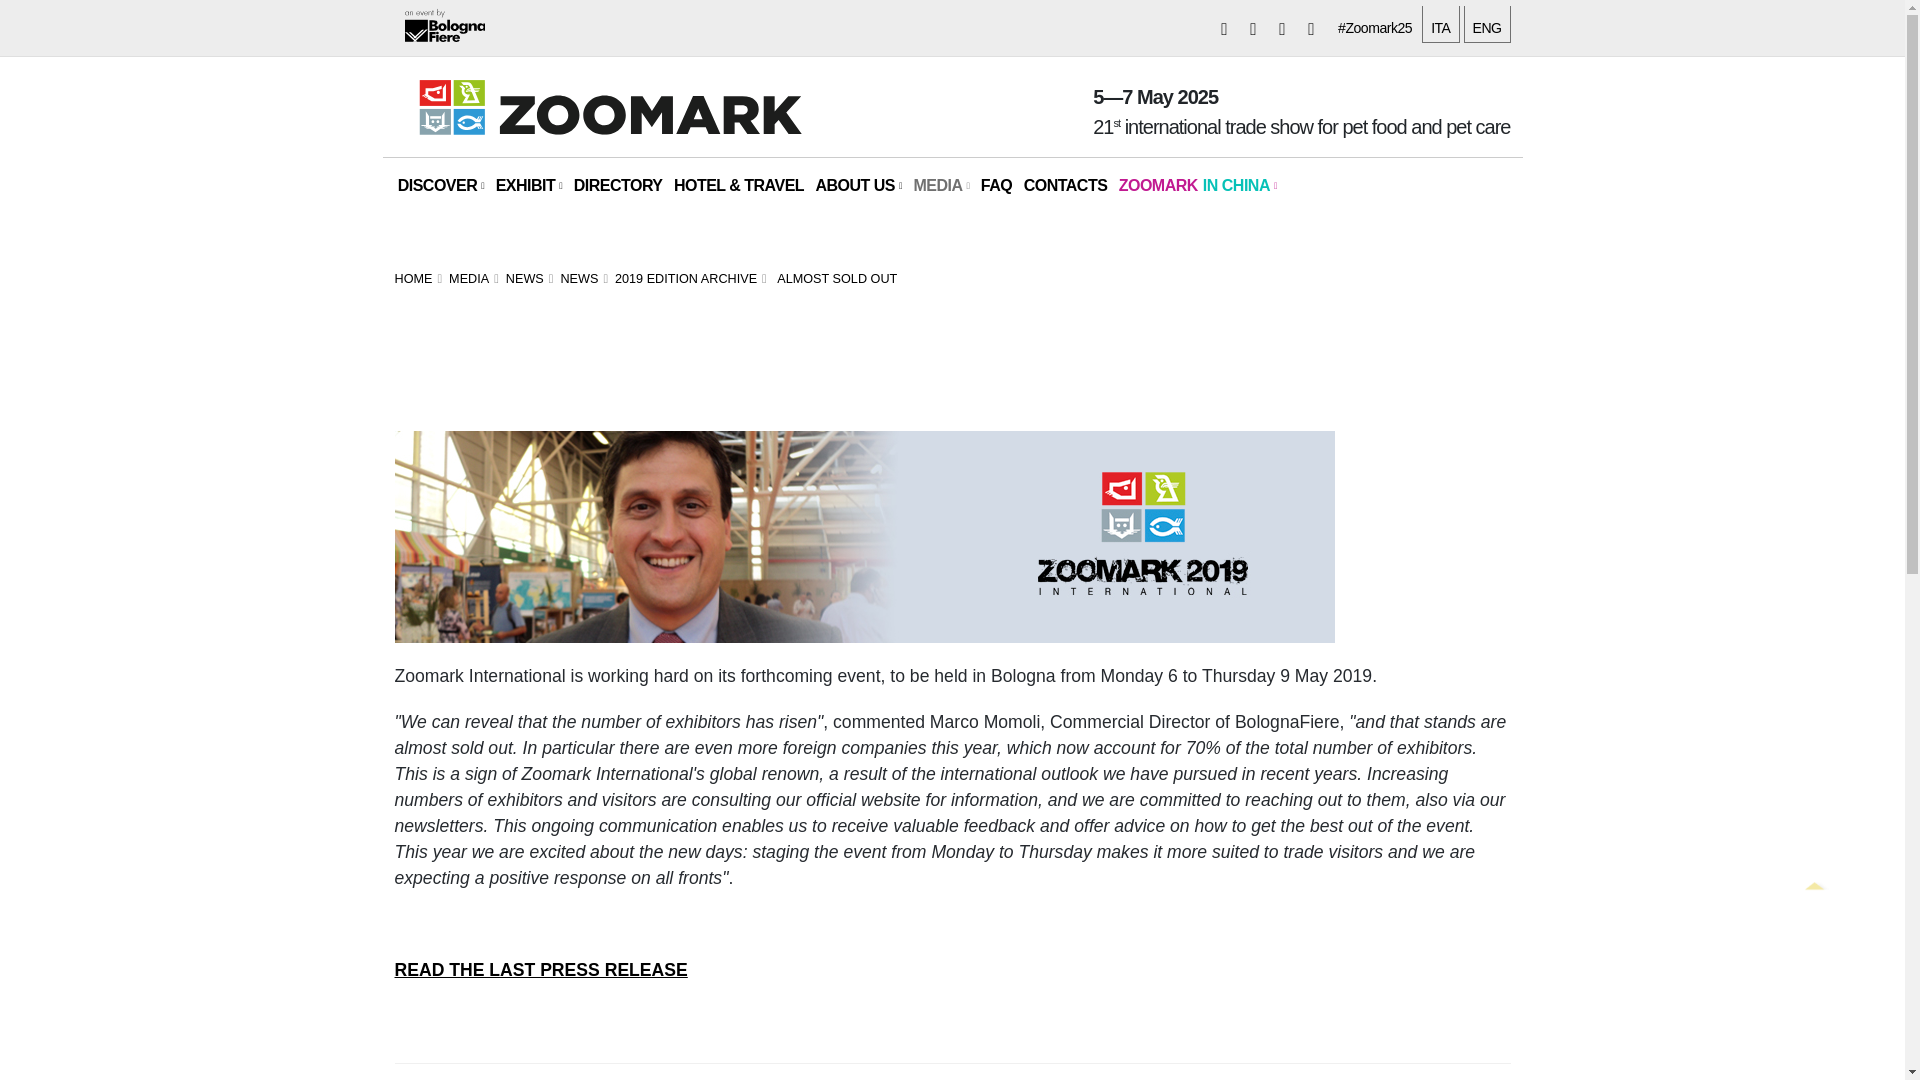 The height and width of the screenshot is (1080, 1920). What do you see at coordinates (528, 185) in the screenshot?
I see `EXHIBIT` at bounding box center [528, 185].